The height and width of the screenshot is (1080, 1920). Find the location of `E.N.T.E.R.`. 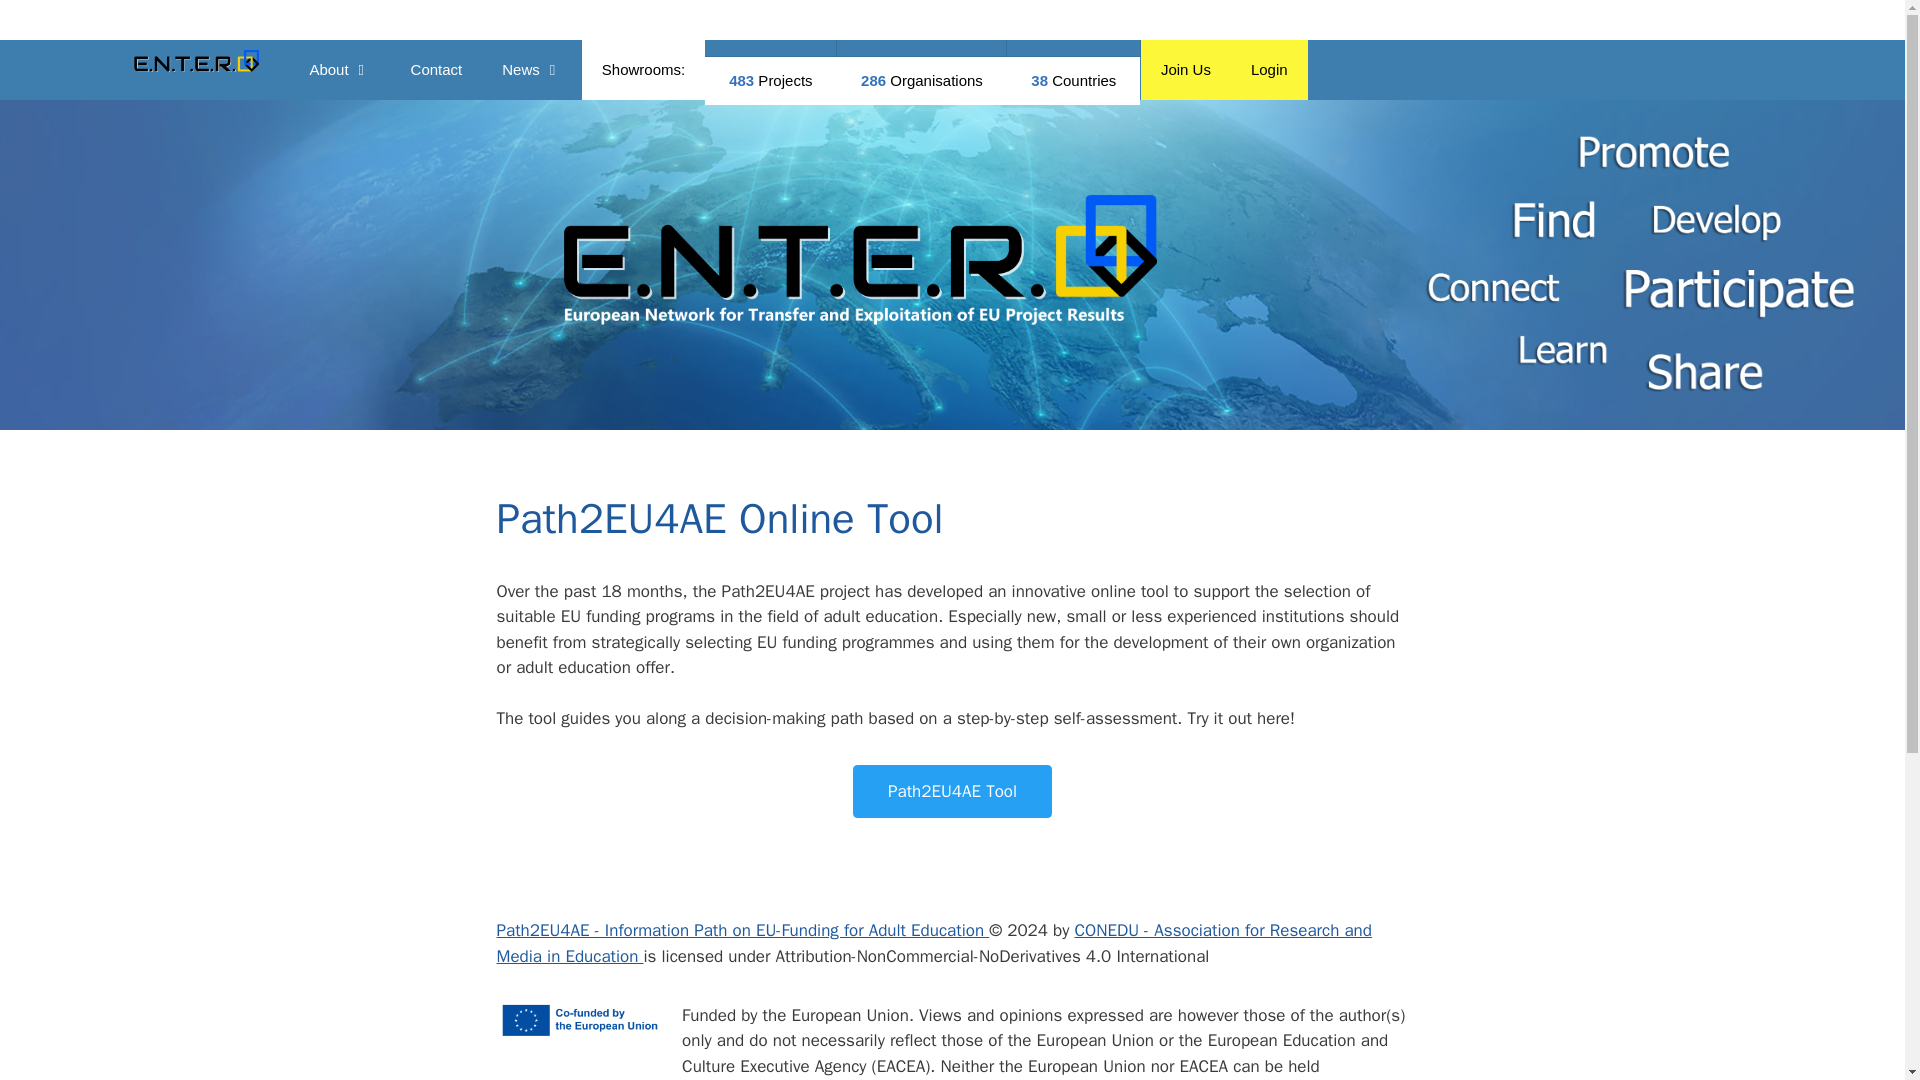

E.N.T.E.R. is located at coordinates (856, 322).